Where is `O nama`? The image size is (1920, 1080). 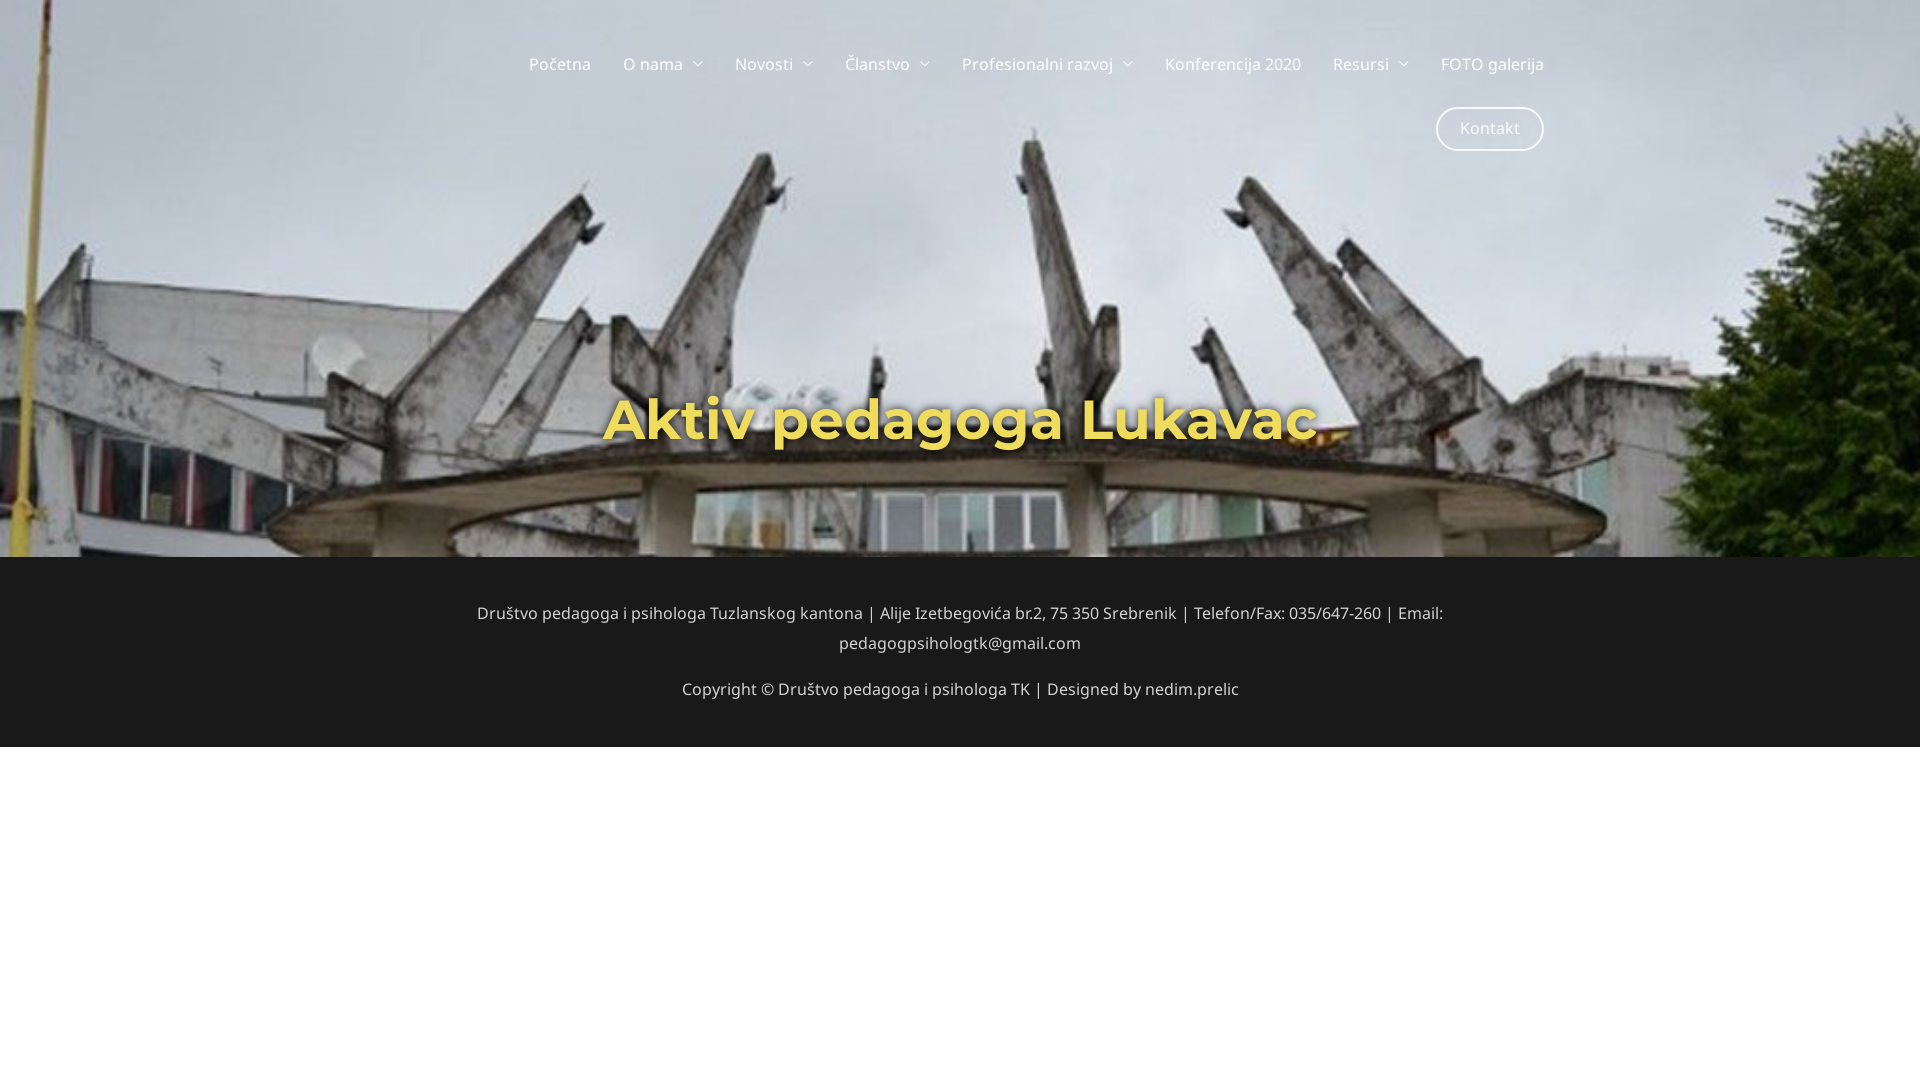
O nama is located at coordinates (663, 64).